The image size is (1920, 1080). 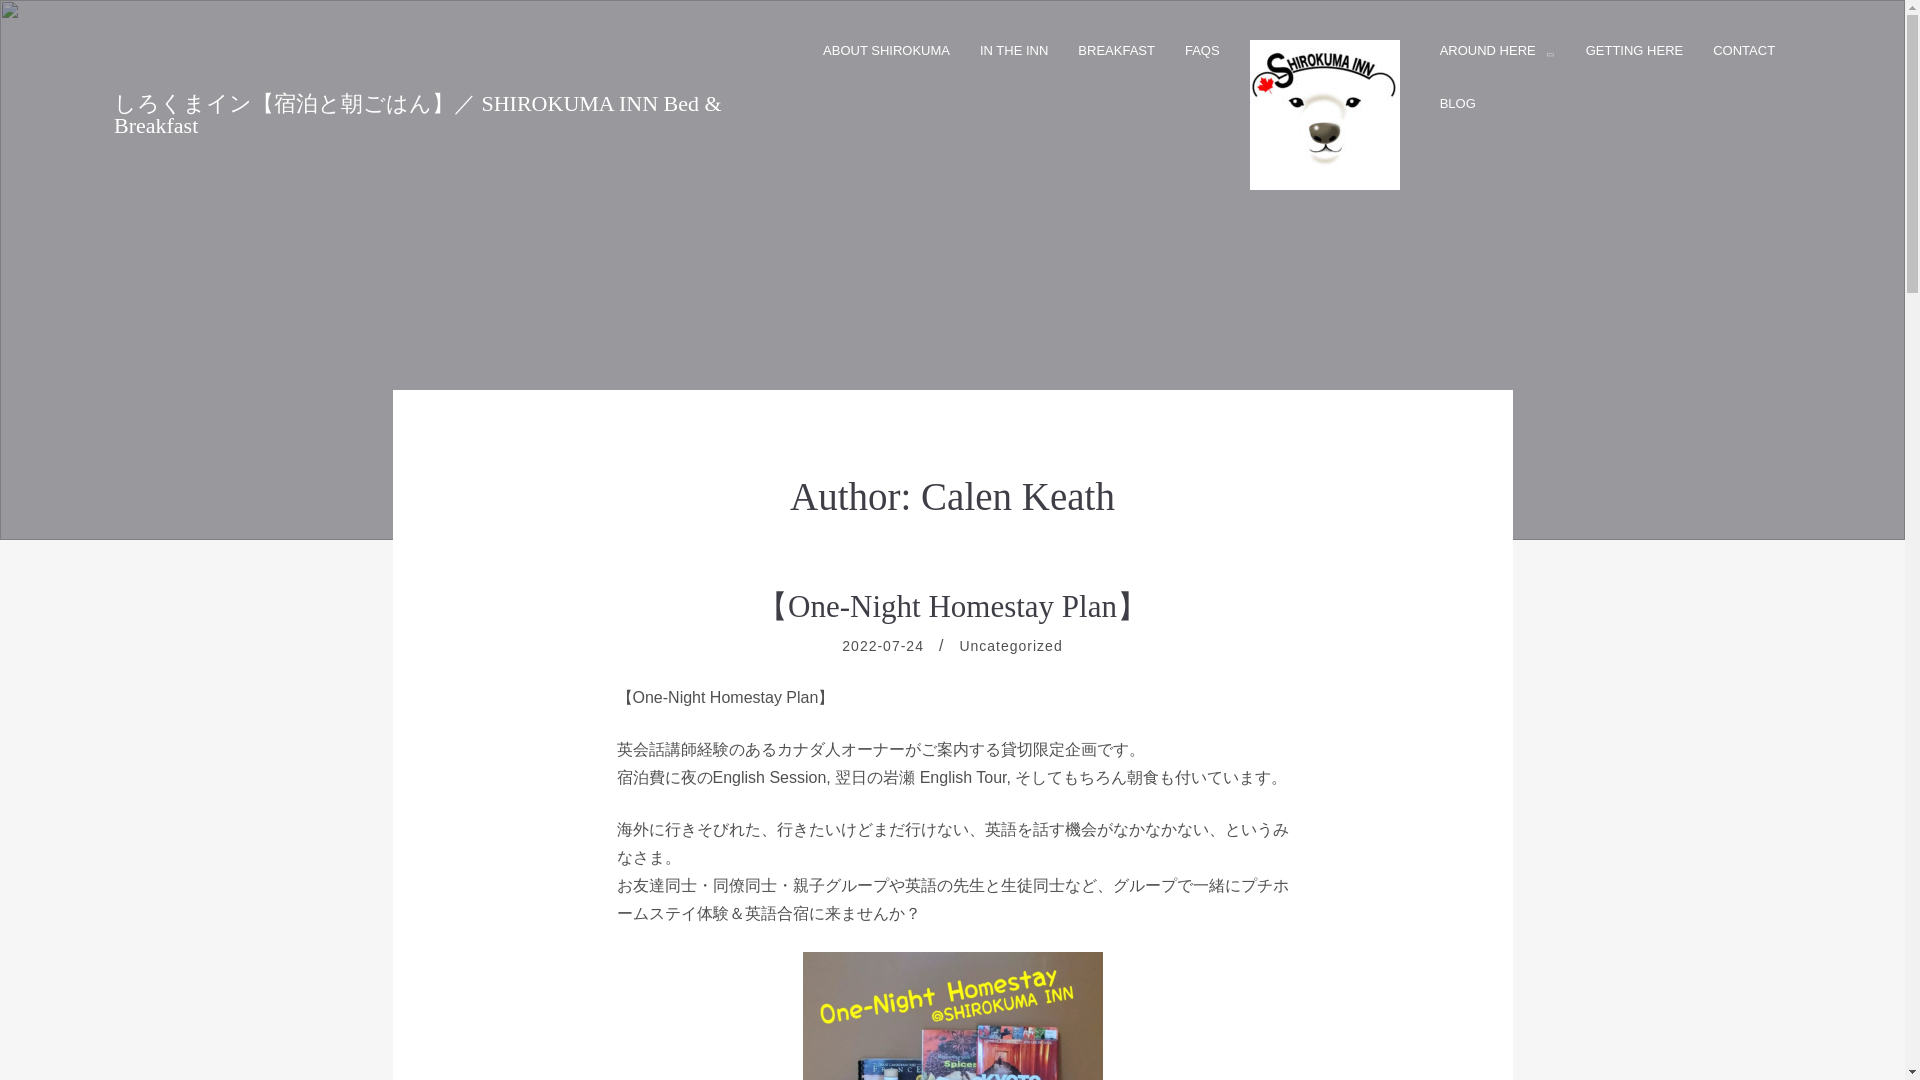 What do you see at coordinates (1498, 50) in the screenshot?
I see `AROUND HERE` at bounding box center [1498, 50].